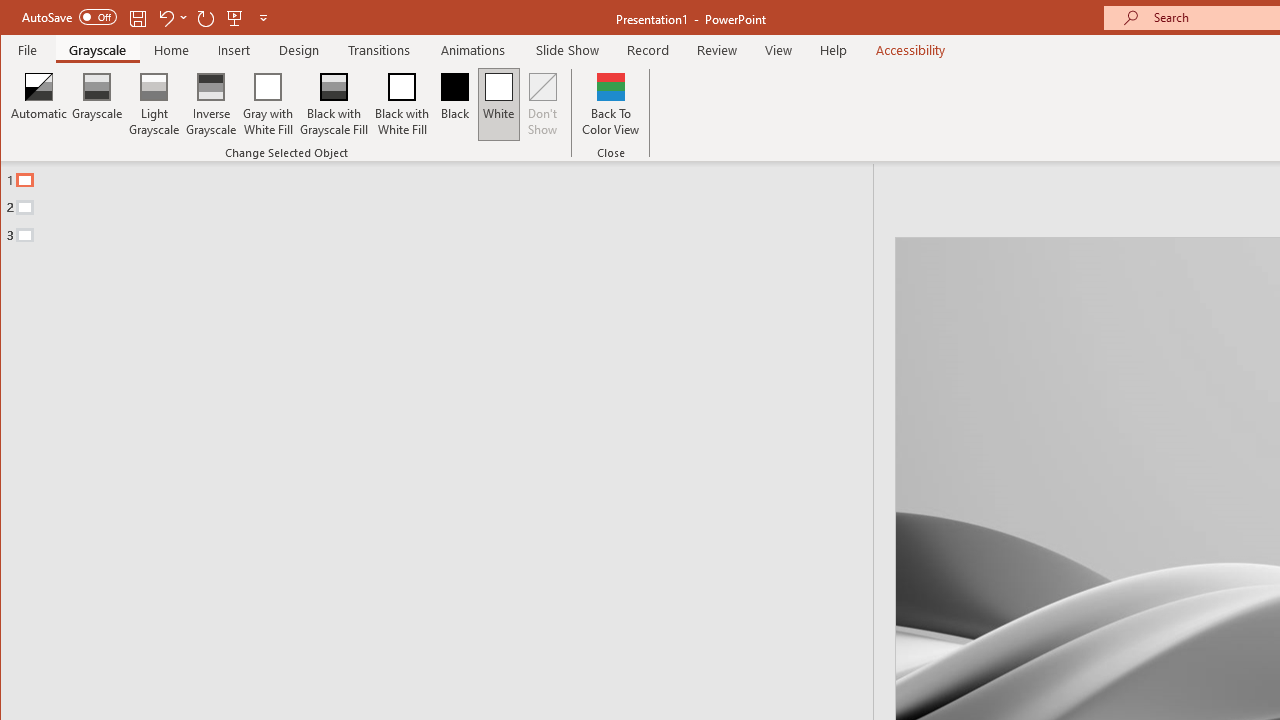 This screenshot has width=1280, height=720. What do you see at coordinates (154, 104) in the screenshot?
I see `Light Grayscale` at bounding box center [154, 104].